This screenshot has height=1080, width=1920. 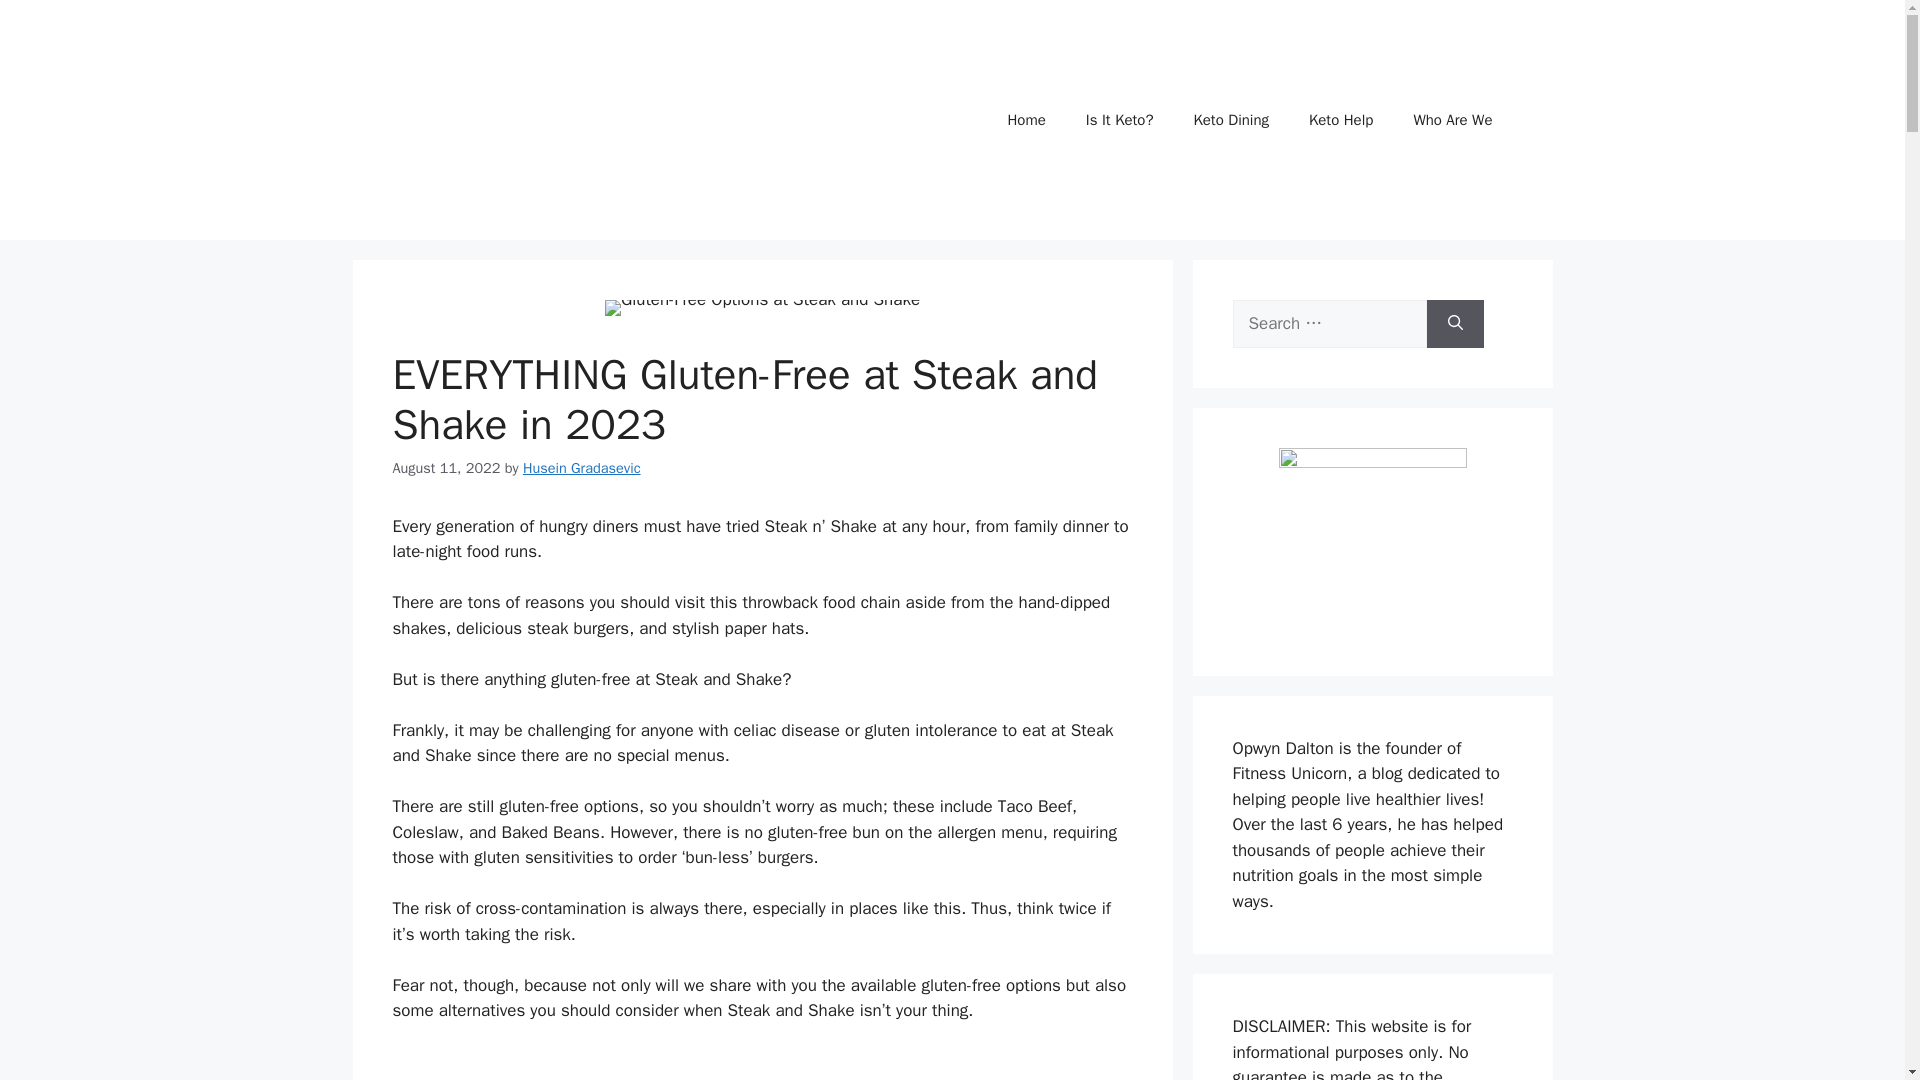 I want to click on Search for:, so click(x=1329, y=324).